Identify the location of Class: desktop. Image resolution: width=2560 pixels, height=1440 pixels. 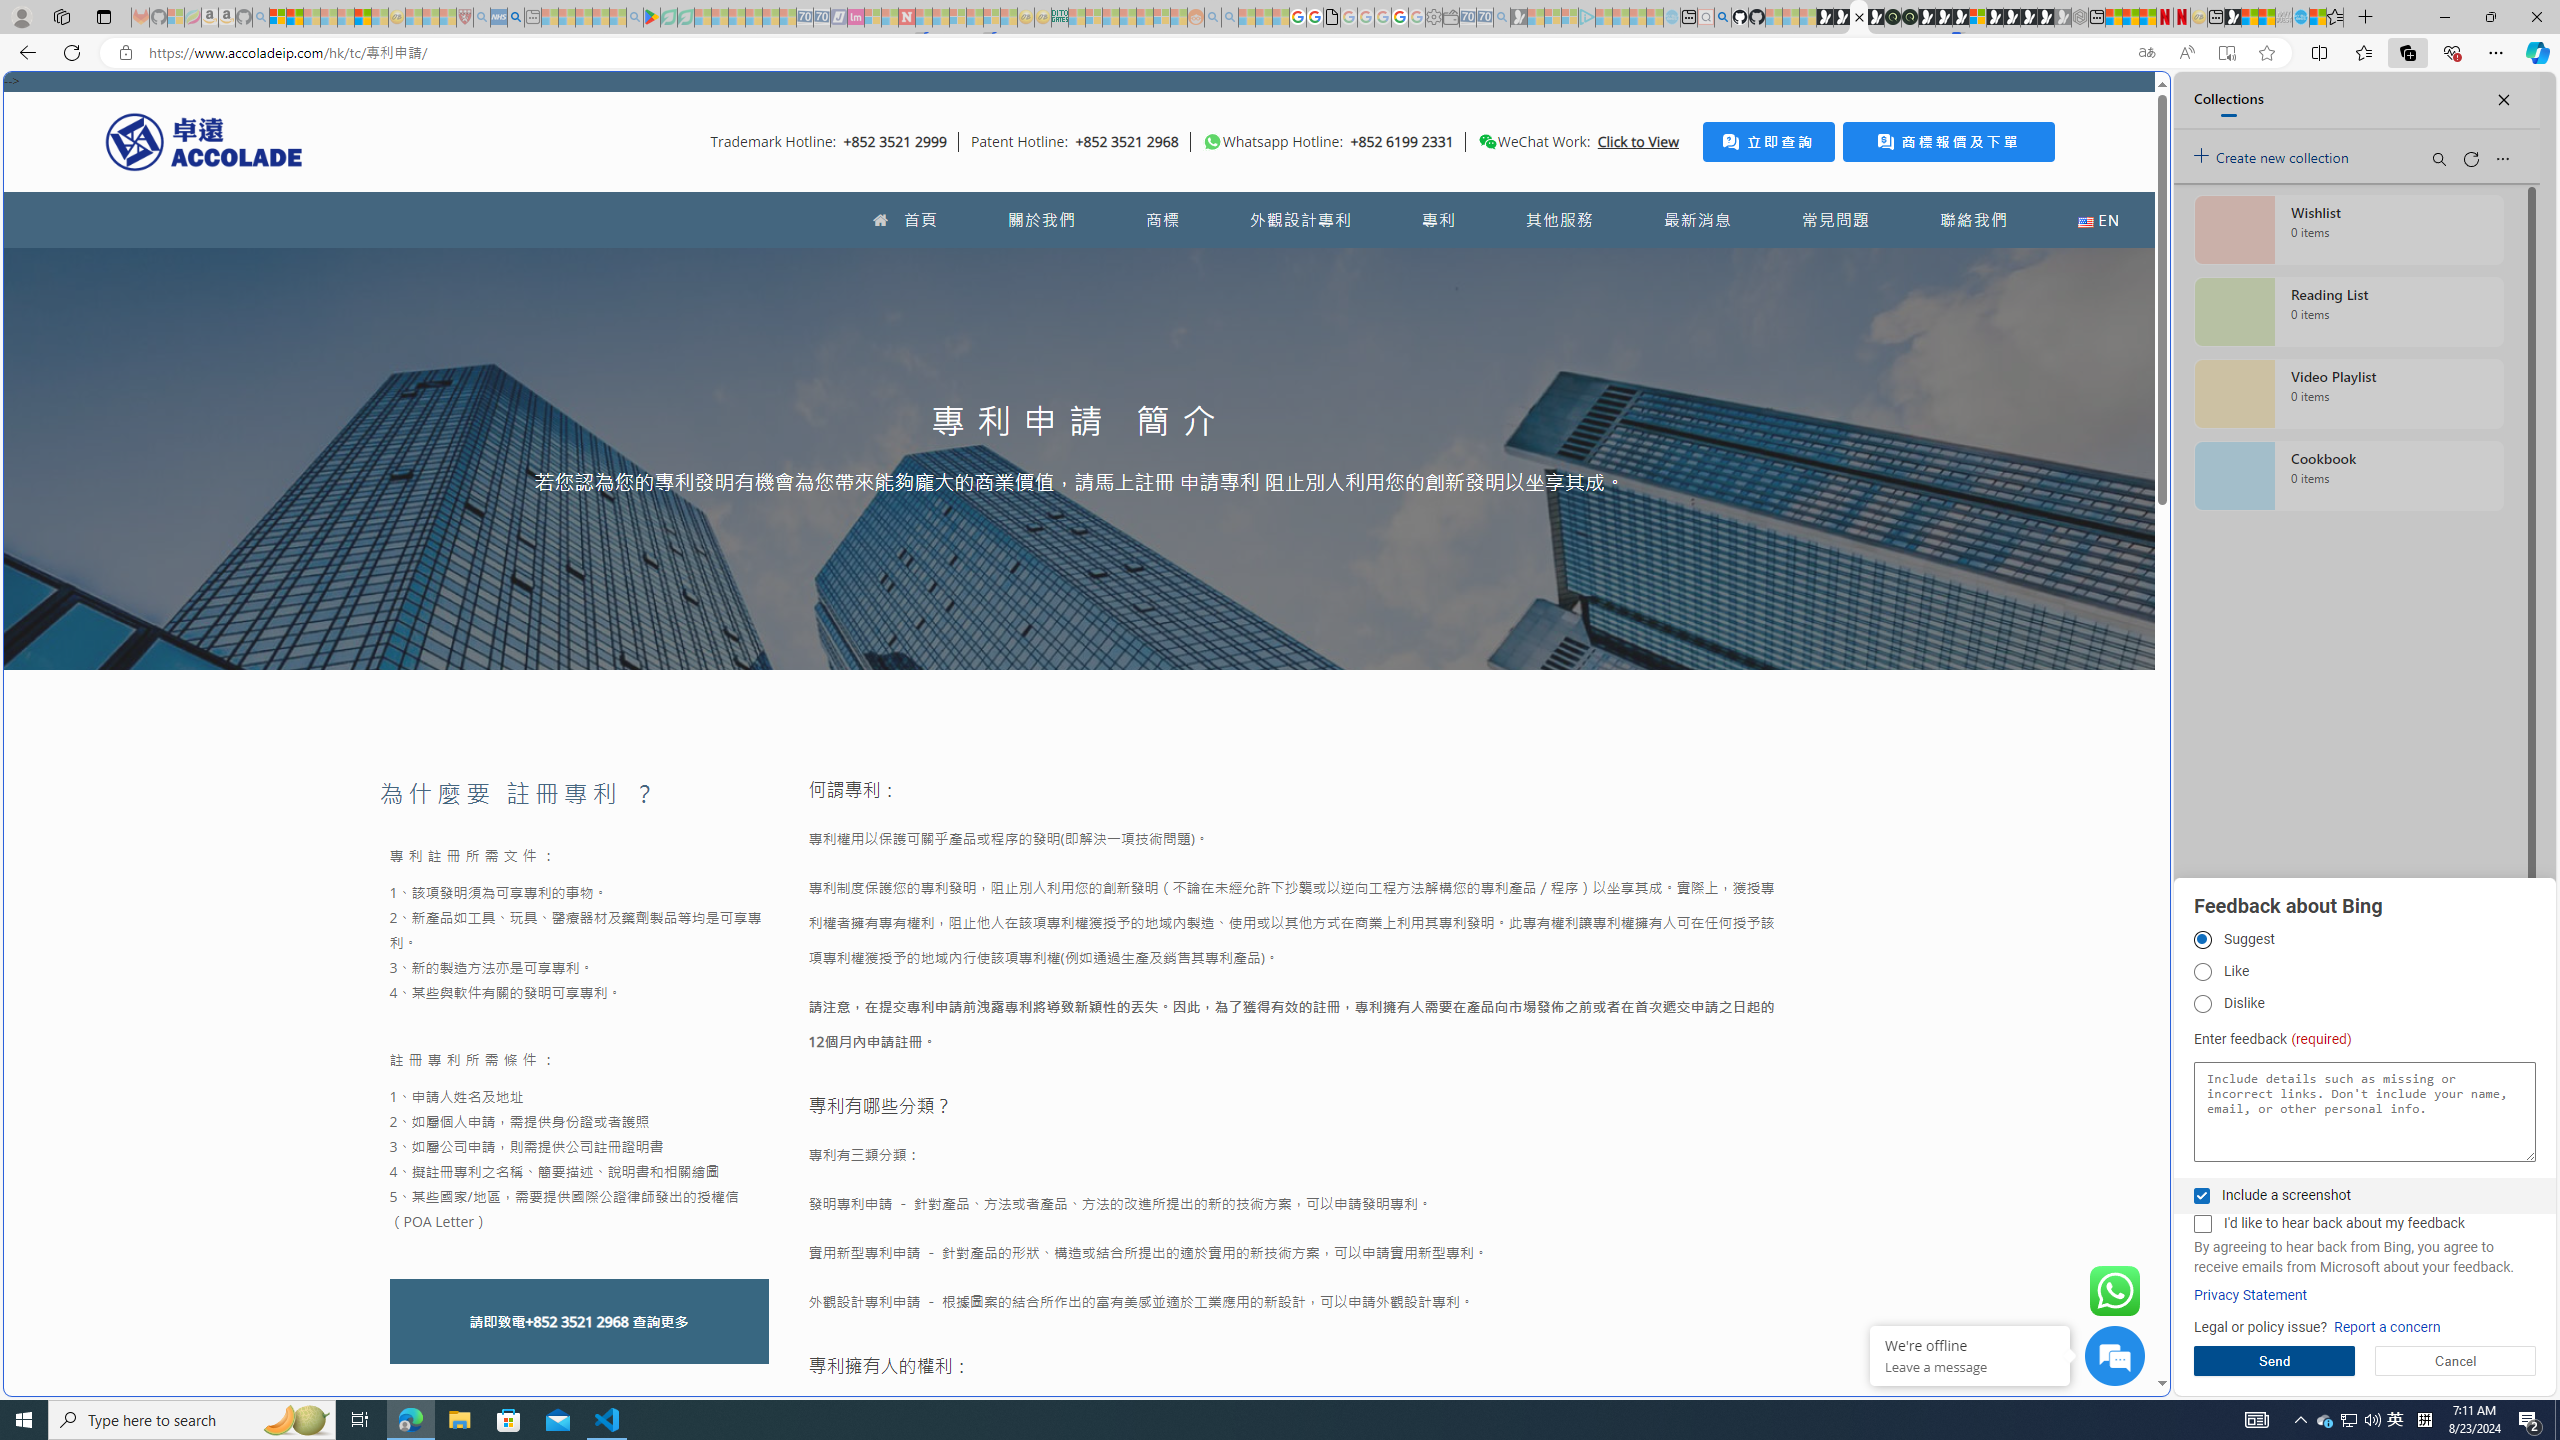
(1487, 142).